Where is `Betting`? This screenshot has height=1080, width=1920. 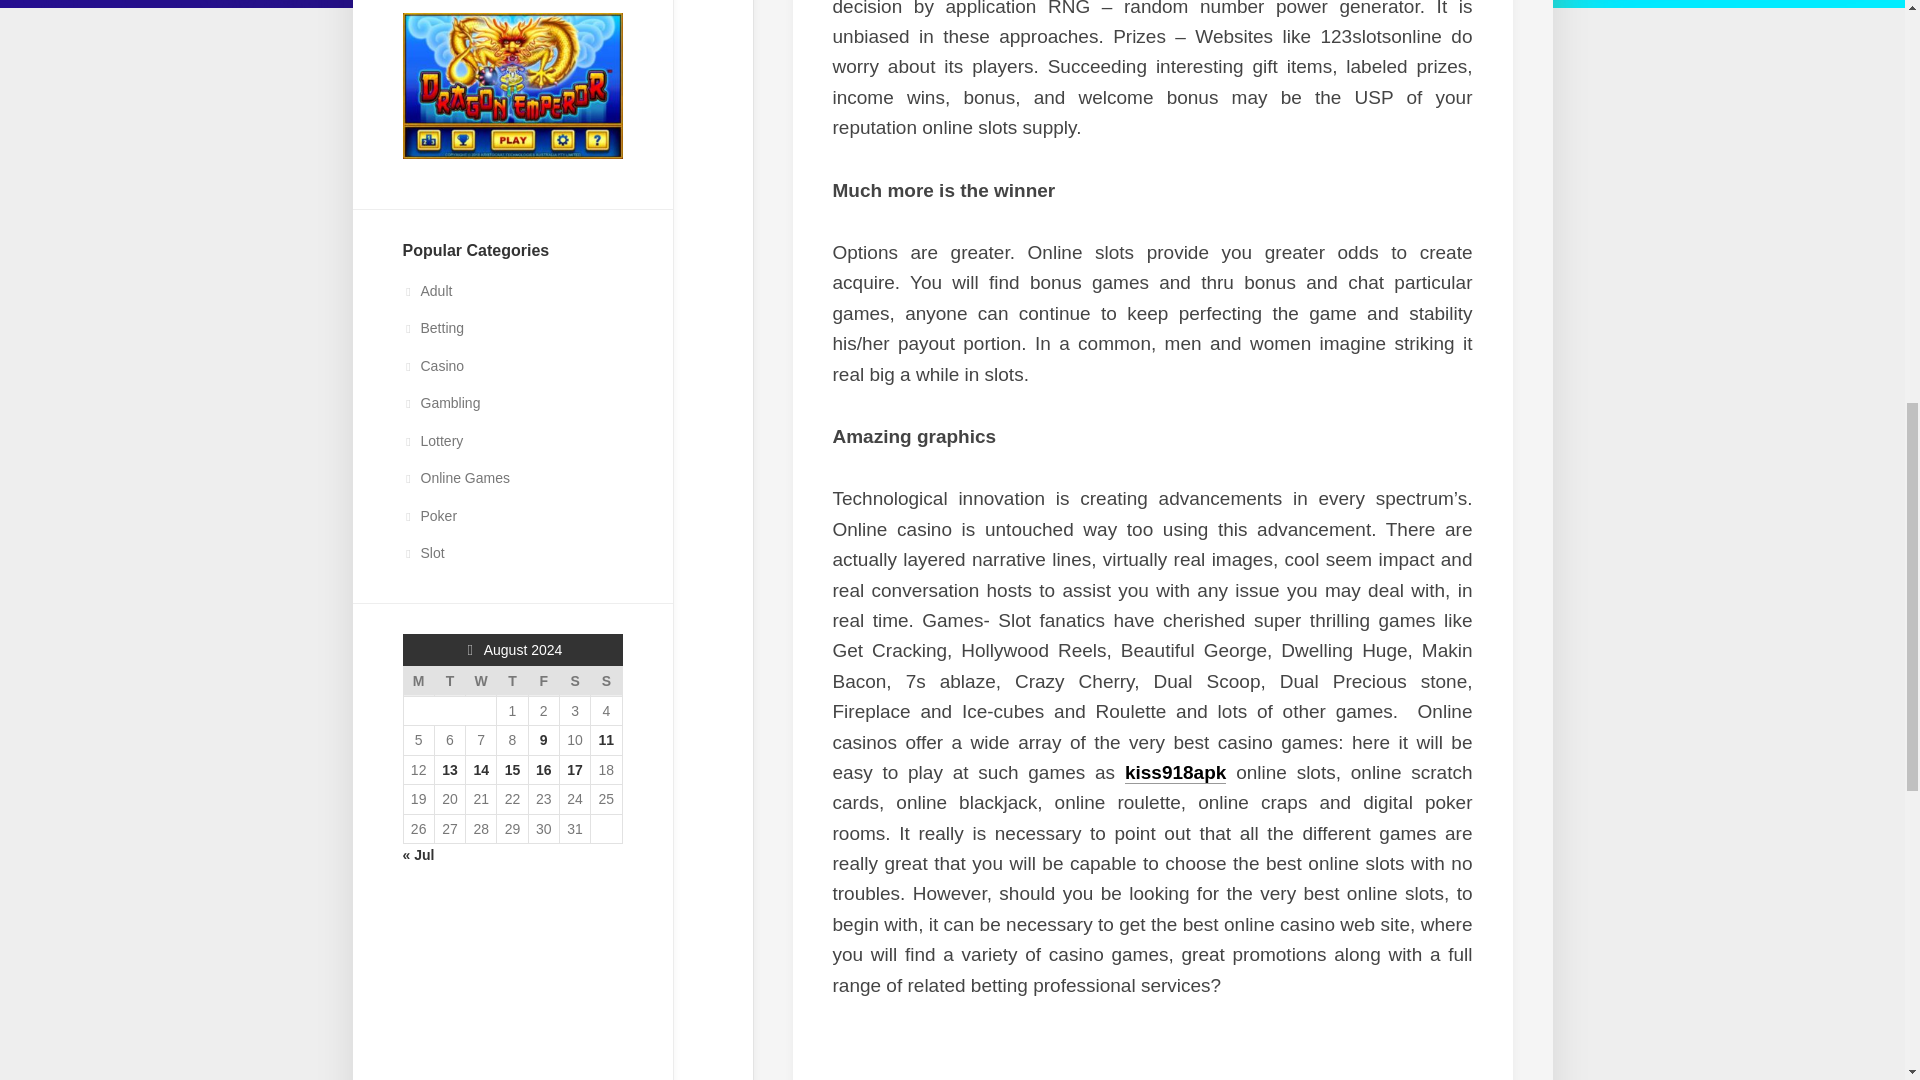
Betting is located at coordinates (432, 327).